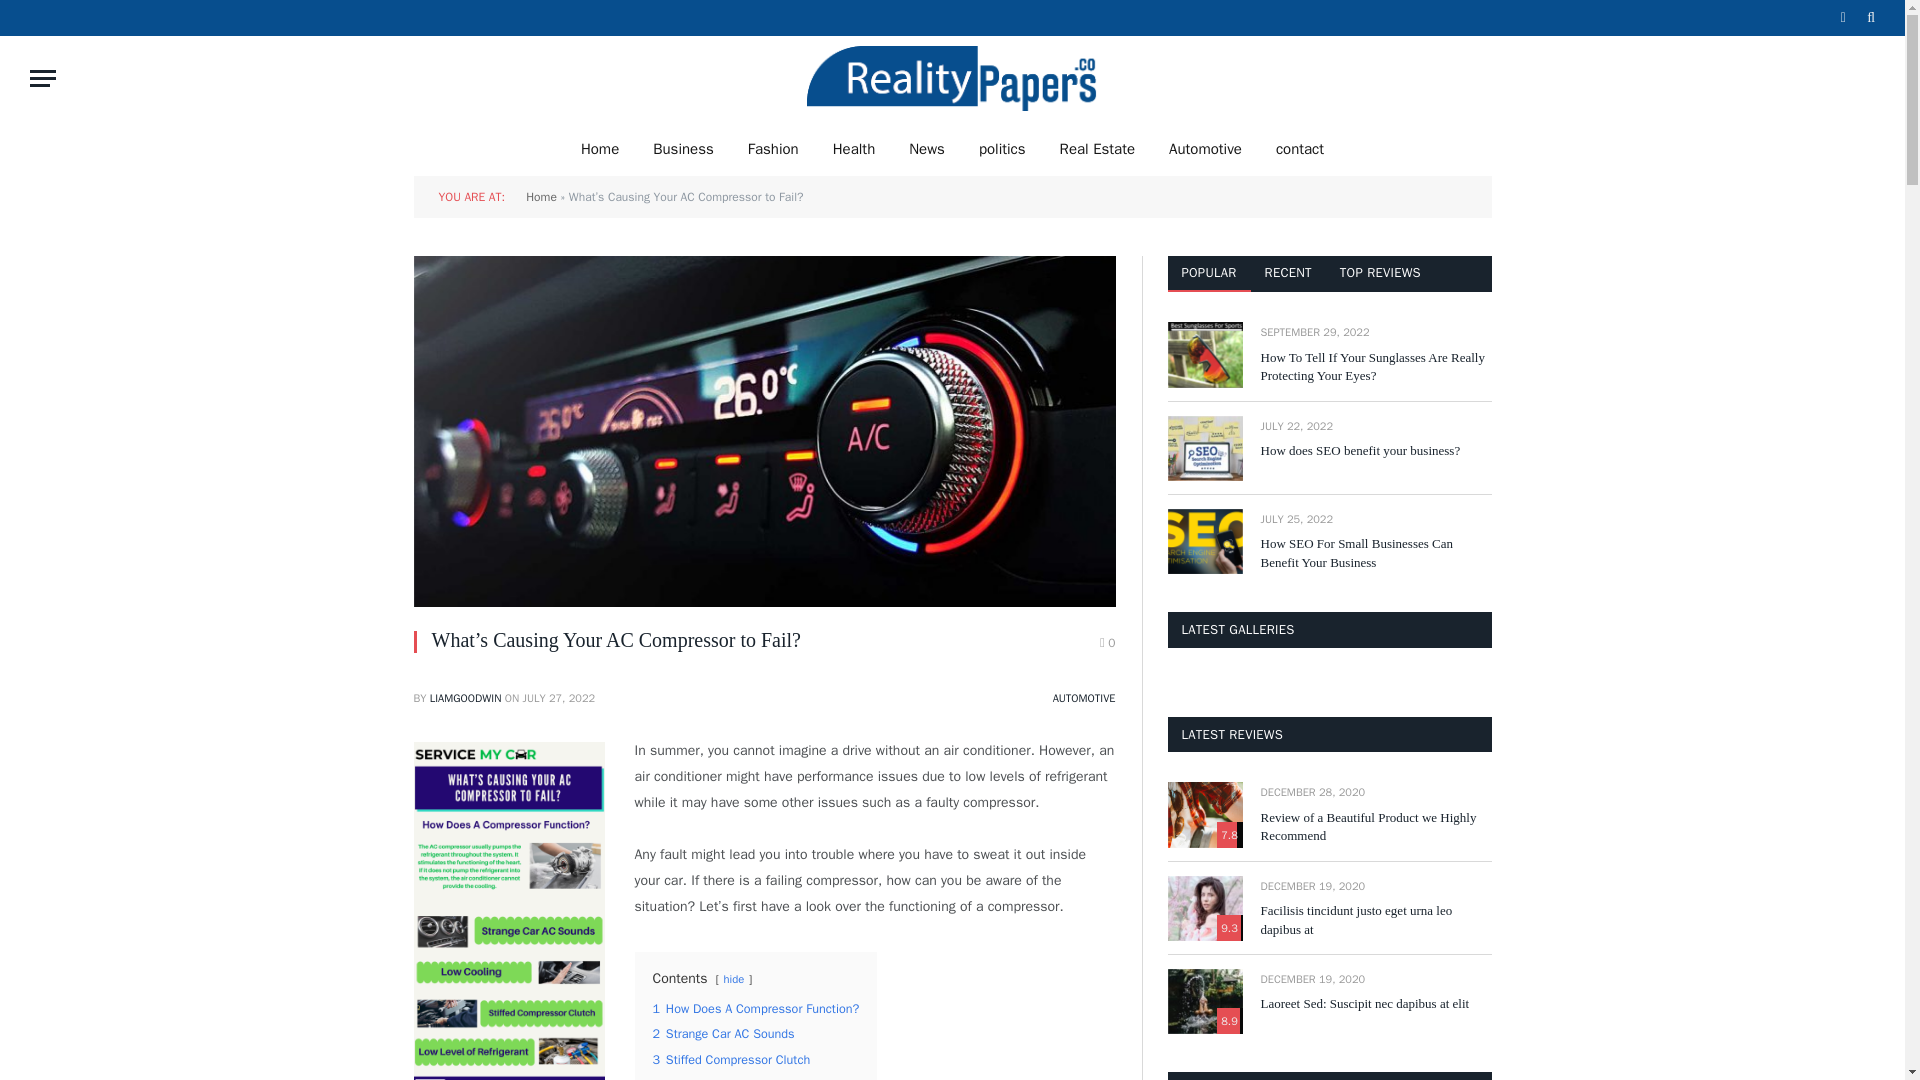 The image size is (1920, 1080). What do you see at coordinates (600, 148) in the screenshot?
I see `Home` at bounding box center [600, 148].